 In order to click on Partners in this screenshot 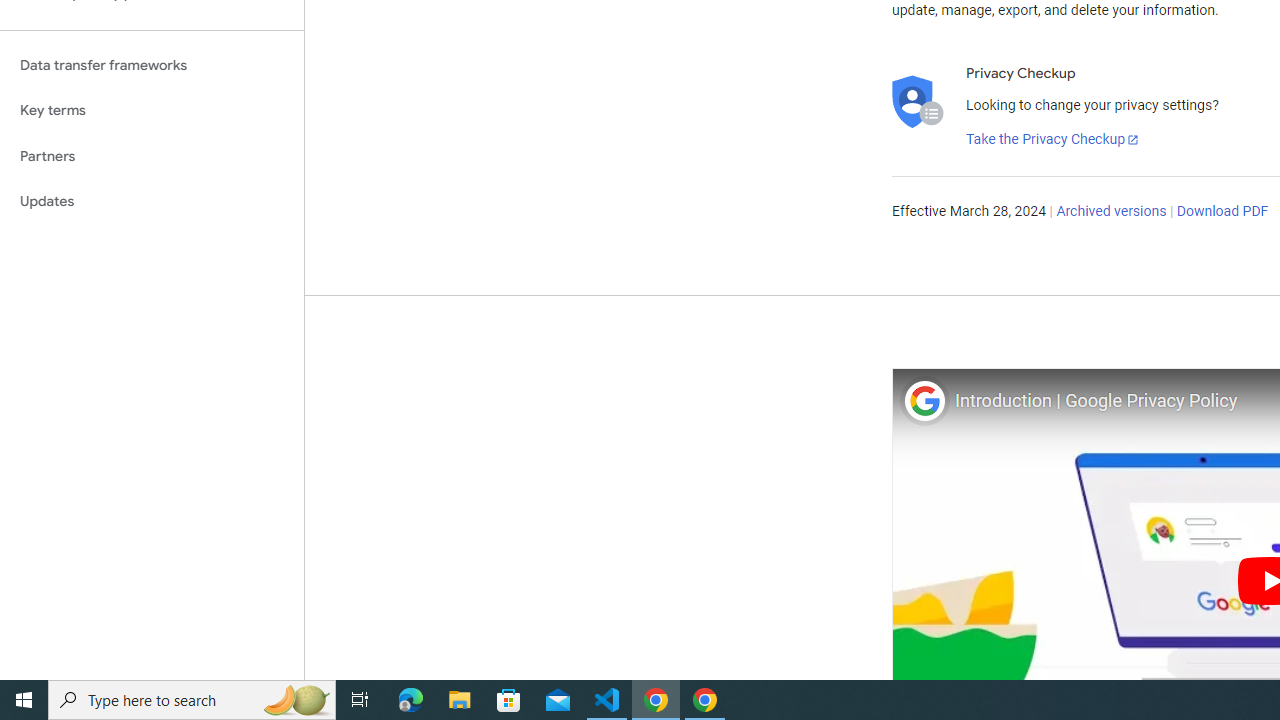, I will do `click(152, 156)`.